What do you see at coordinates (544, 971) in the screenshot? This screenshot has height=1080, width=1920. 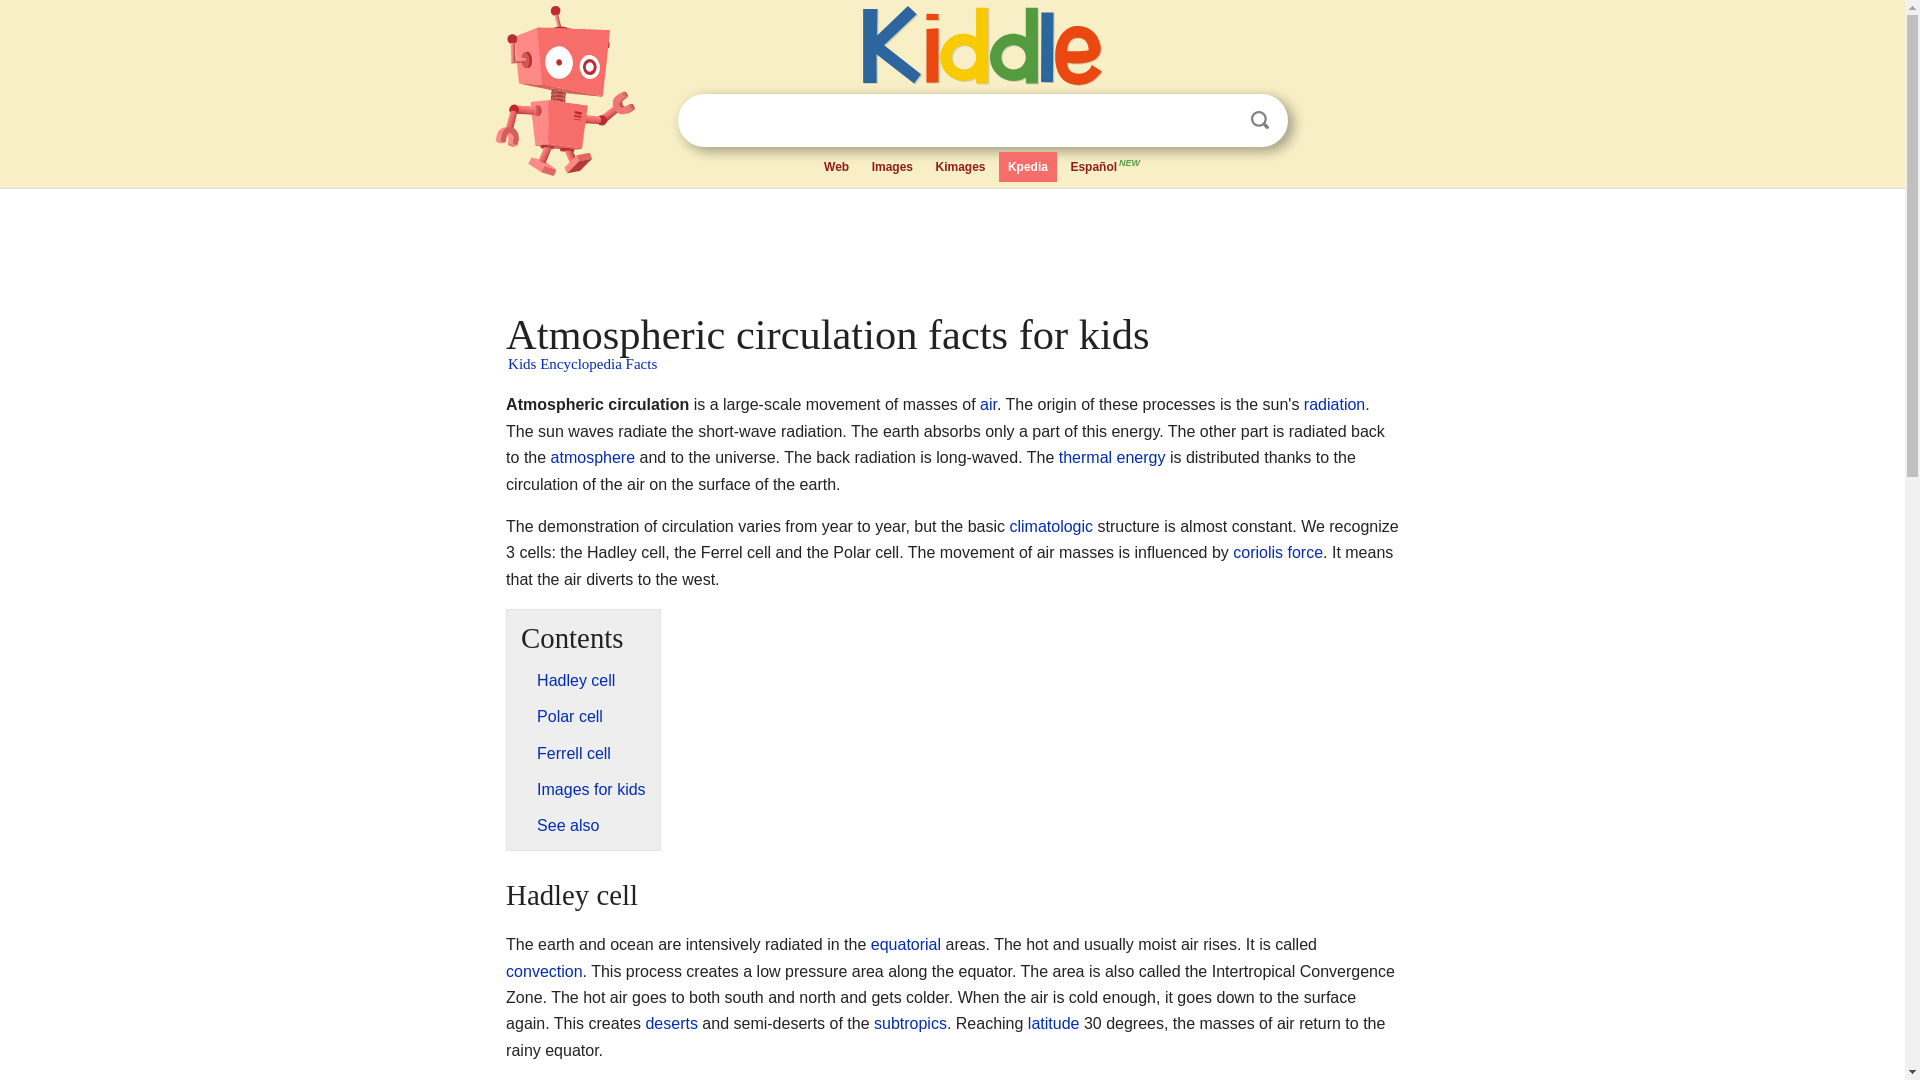 I see `convection` at bounding box center [544, 971].